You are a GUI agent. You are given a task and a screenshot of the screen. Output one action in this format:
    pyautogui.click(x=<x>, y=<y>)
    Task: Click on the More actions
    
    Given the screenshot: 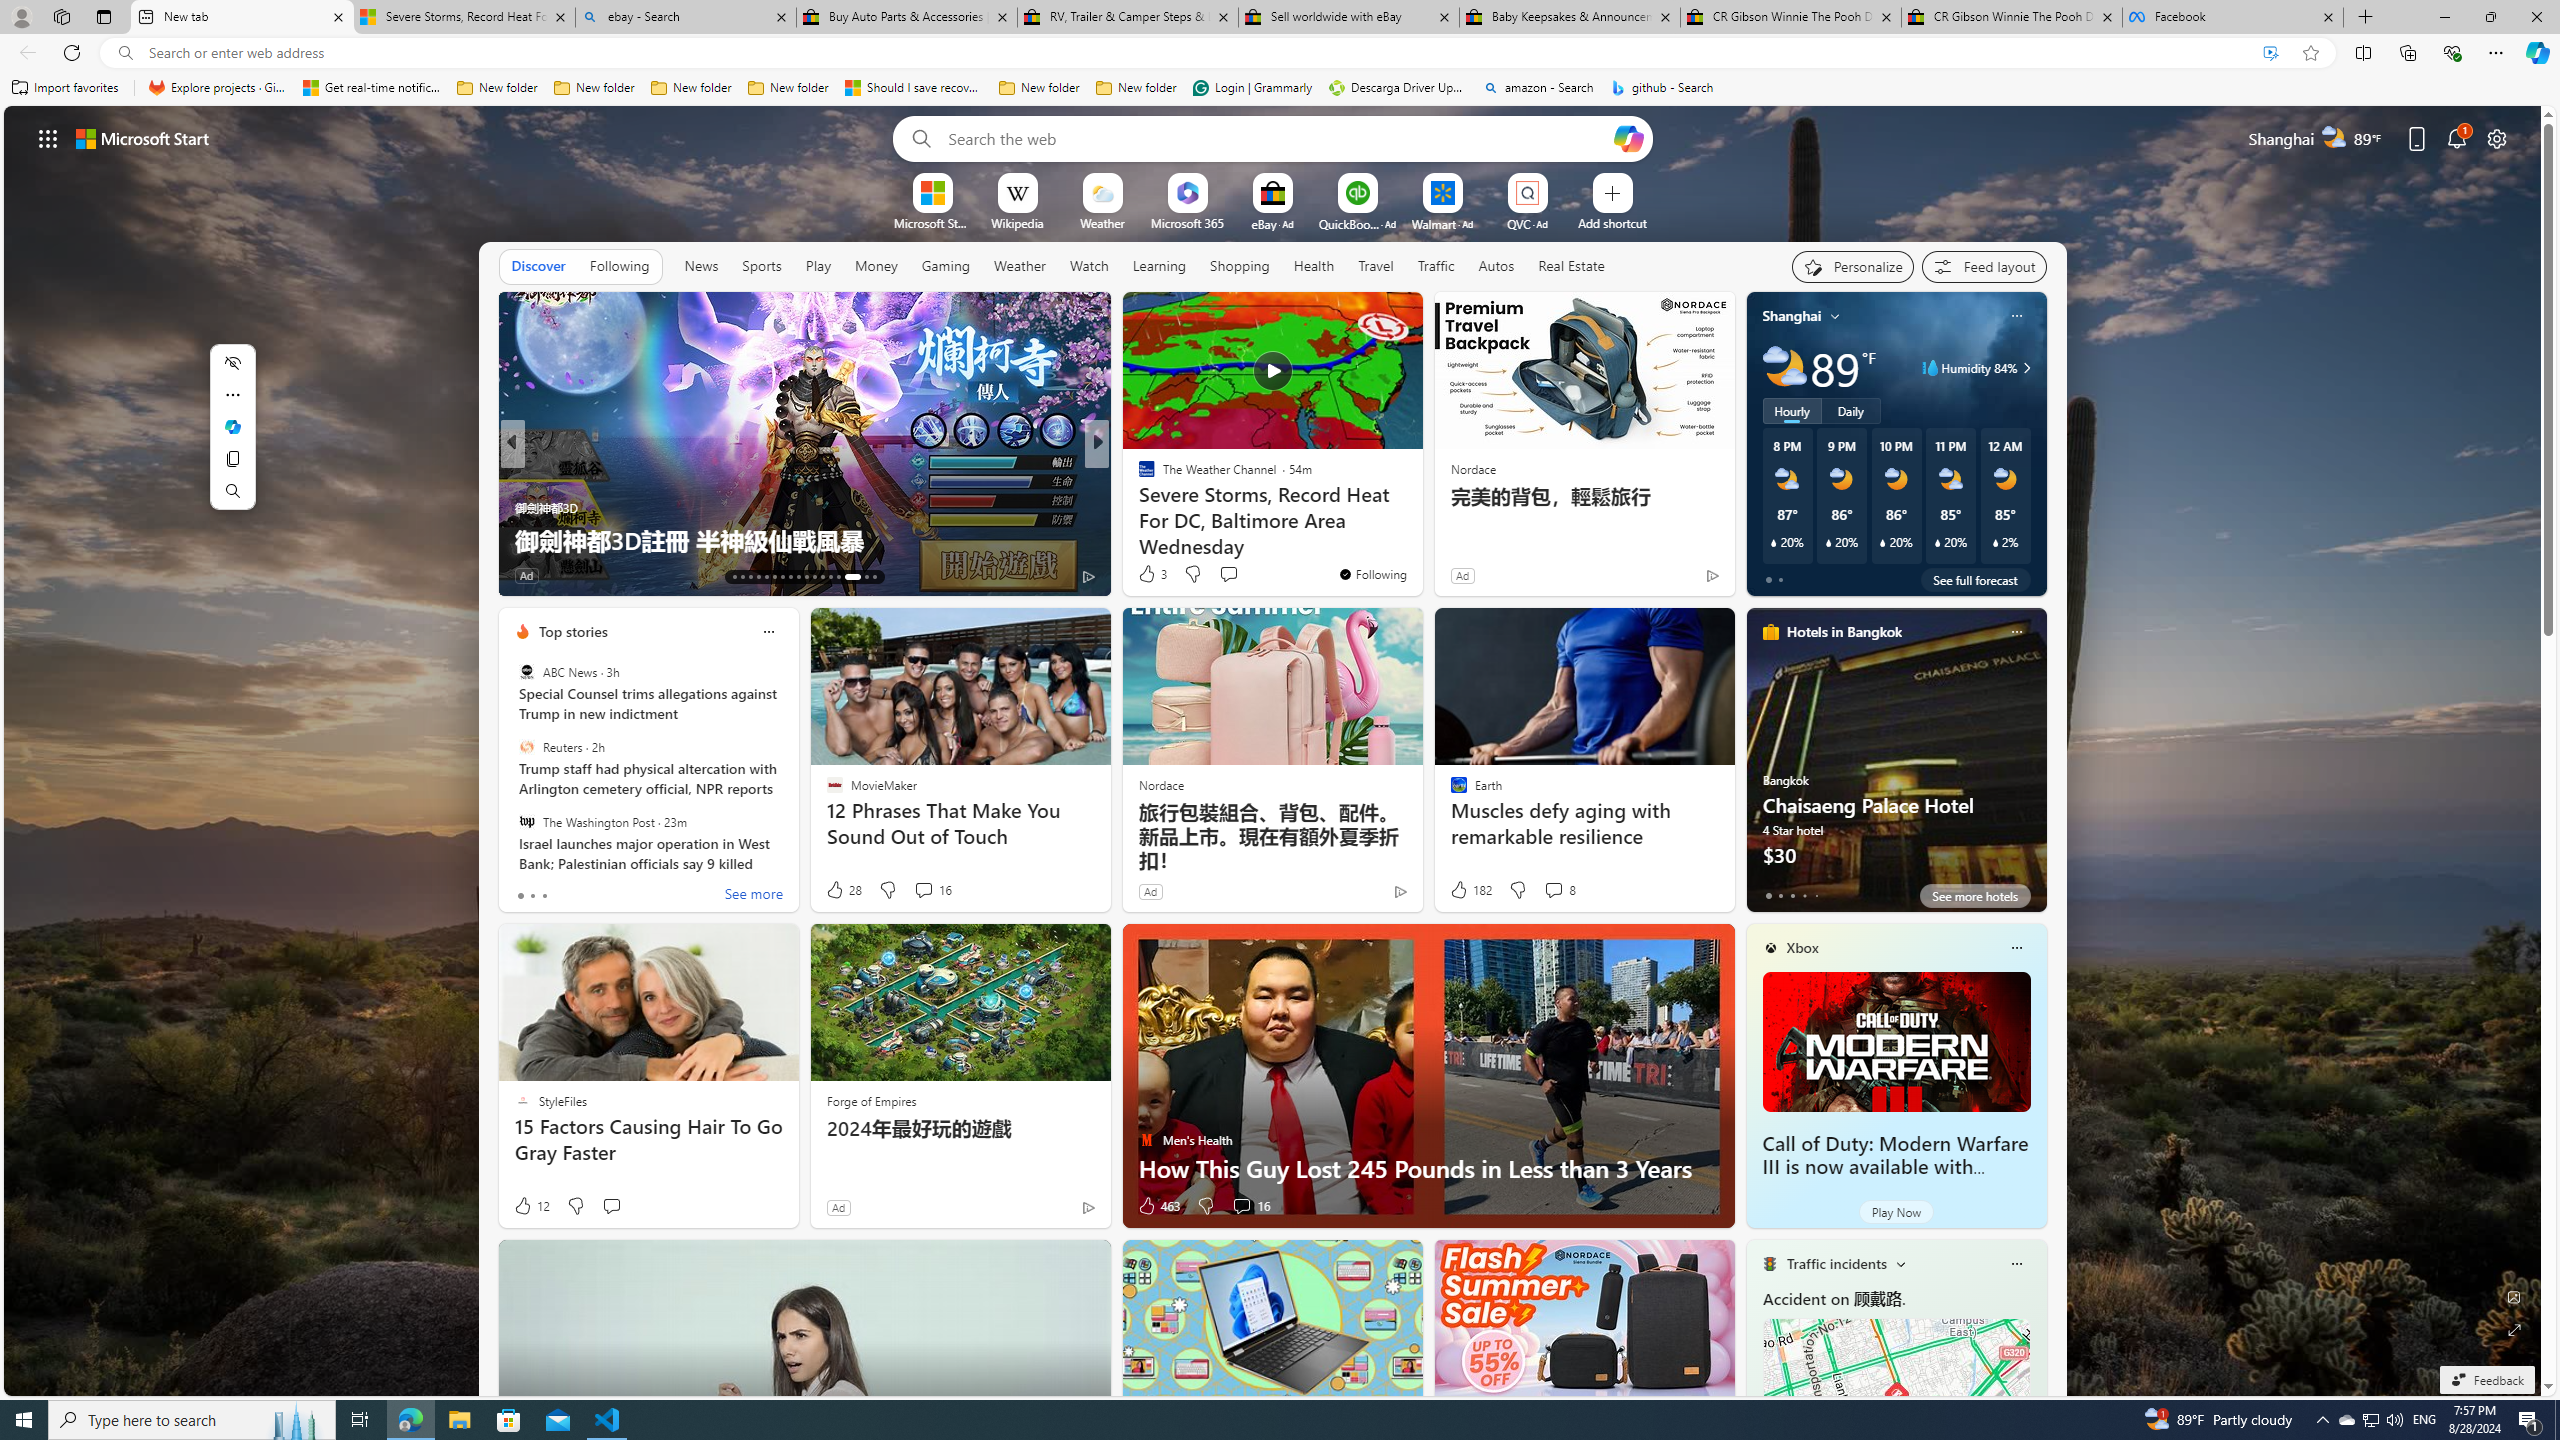 What is the action you would take?
    pyautogui.click(x=232, y=394)
    